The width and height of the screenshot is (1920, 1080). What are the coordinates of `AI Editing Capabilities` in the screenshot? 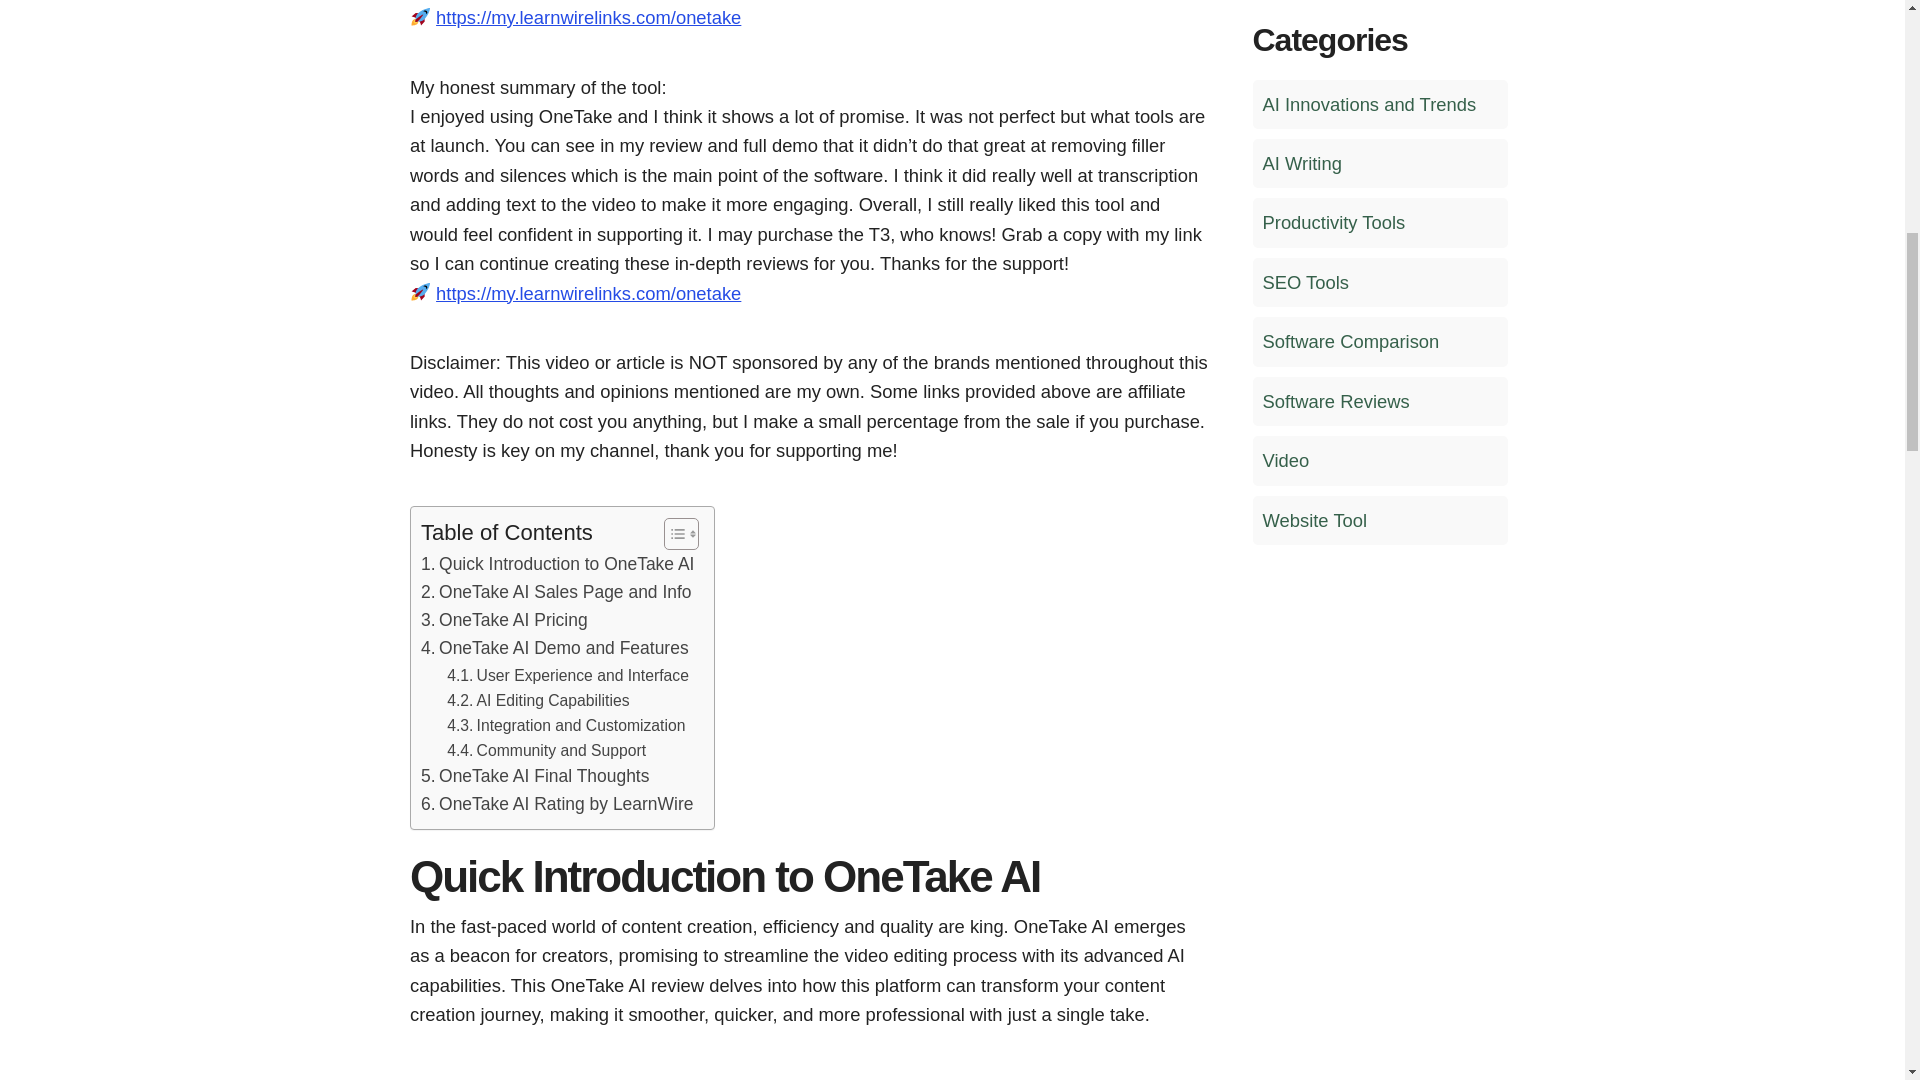 It's located at (538, 700).